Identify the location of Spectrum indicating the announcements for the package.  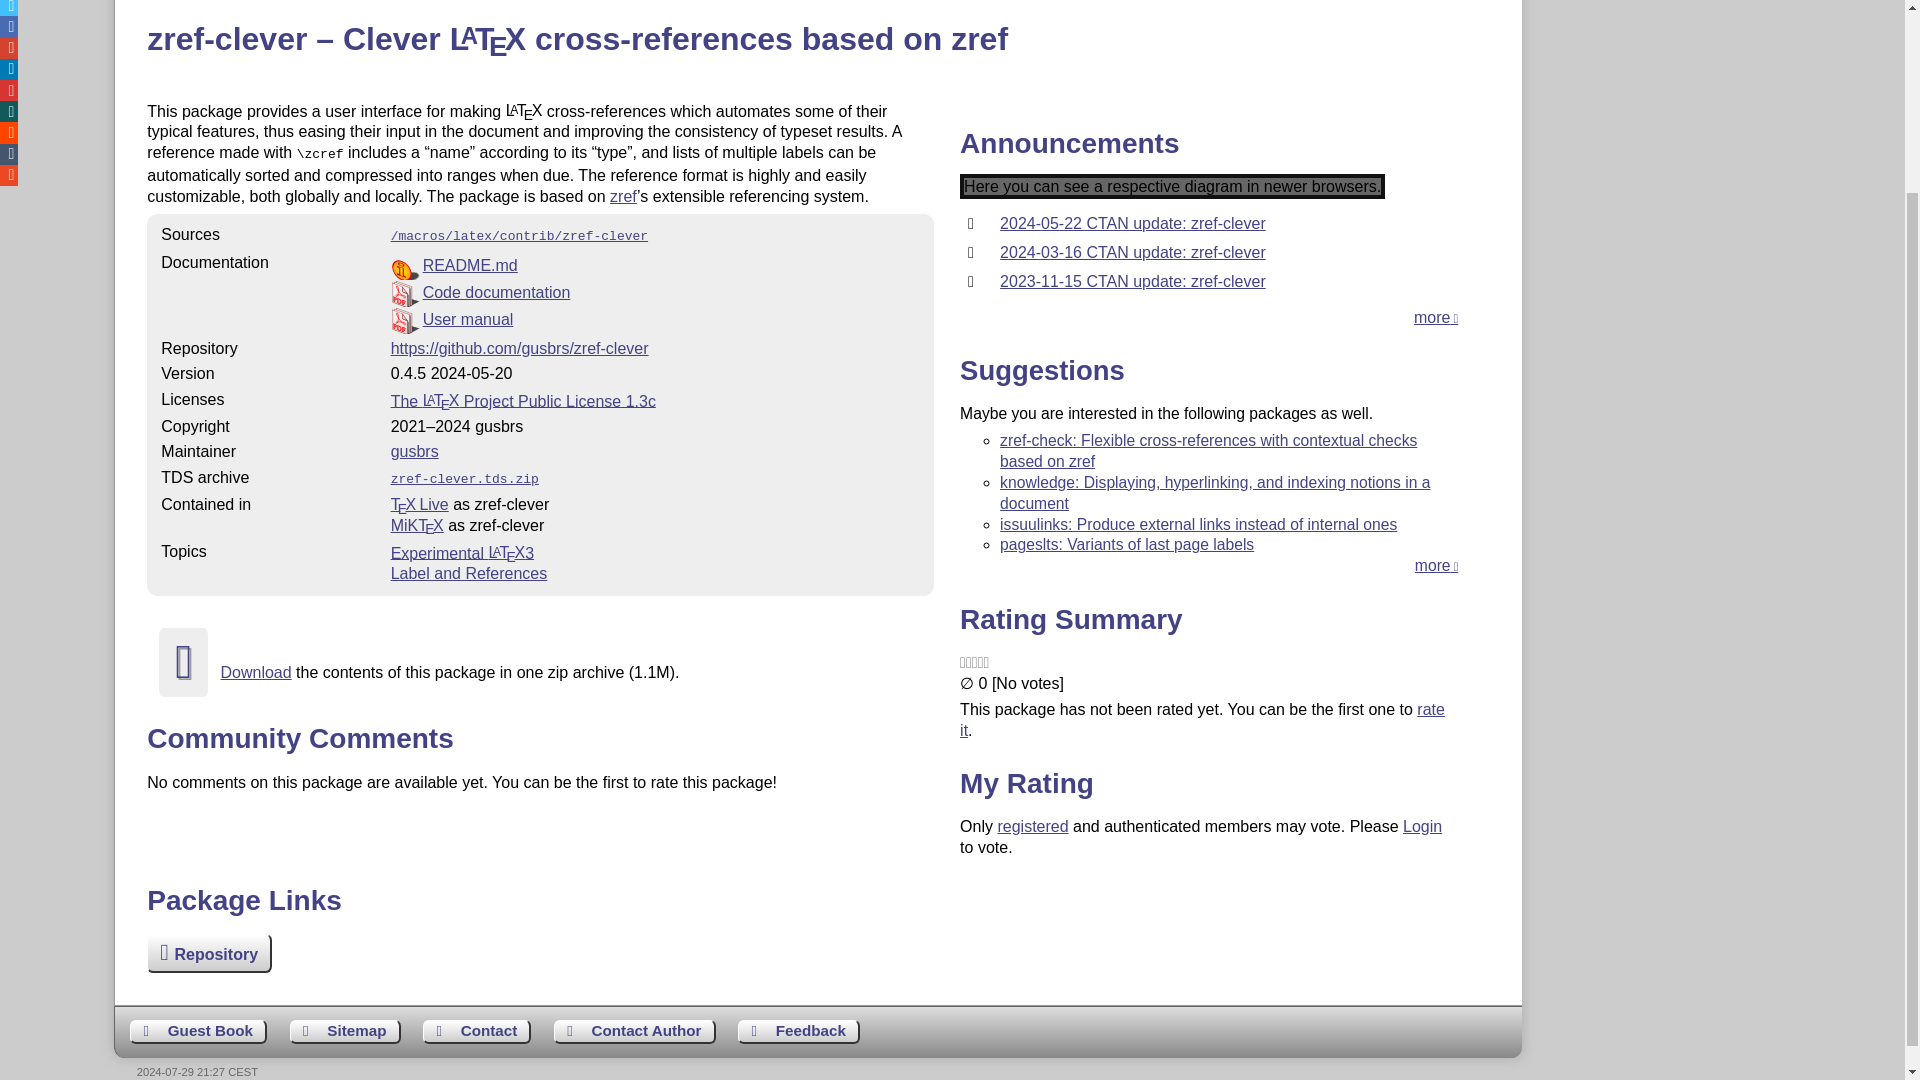
(1172, 186).